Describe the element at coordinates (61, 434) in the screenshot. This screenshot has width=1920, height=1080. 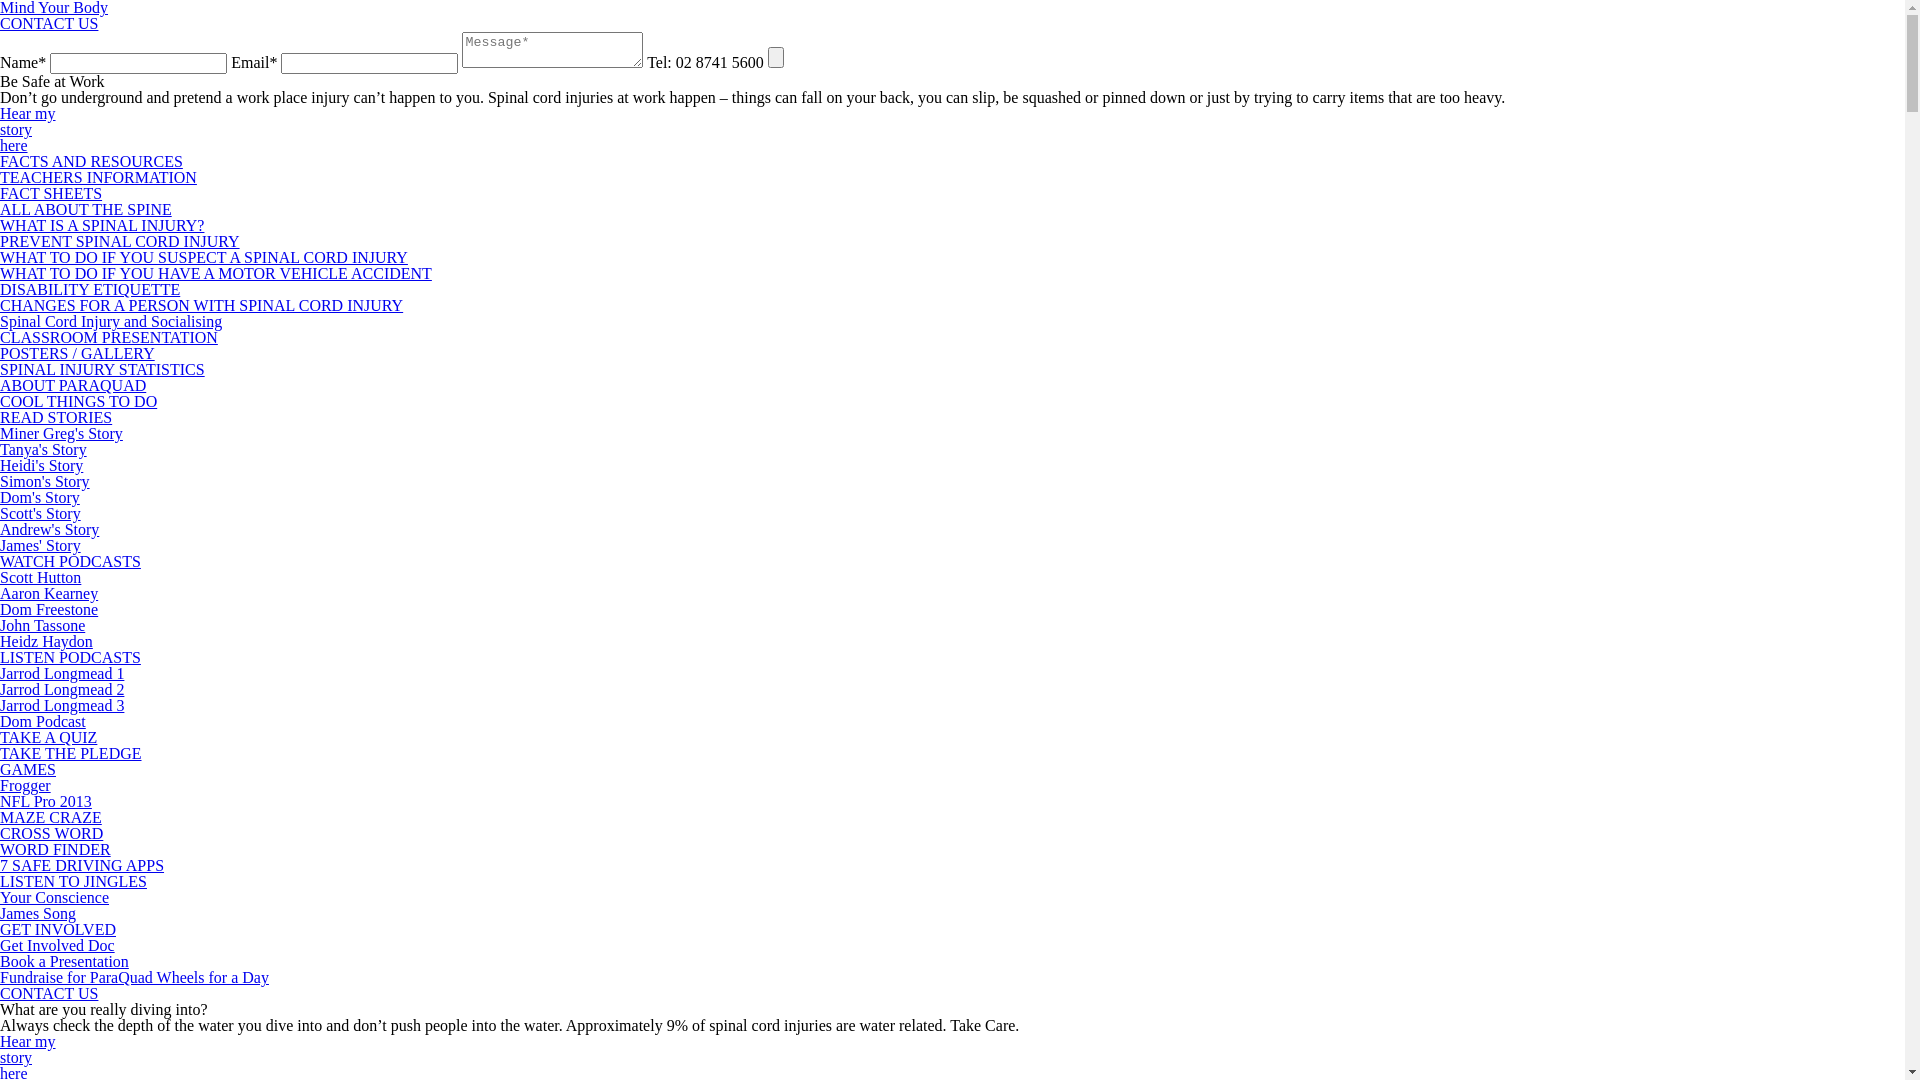
I see `Miner Greg's Story` at that location.